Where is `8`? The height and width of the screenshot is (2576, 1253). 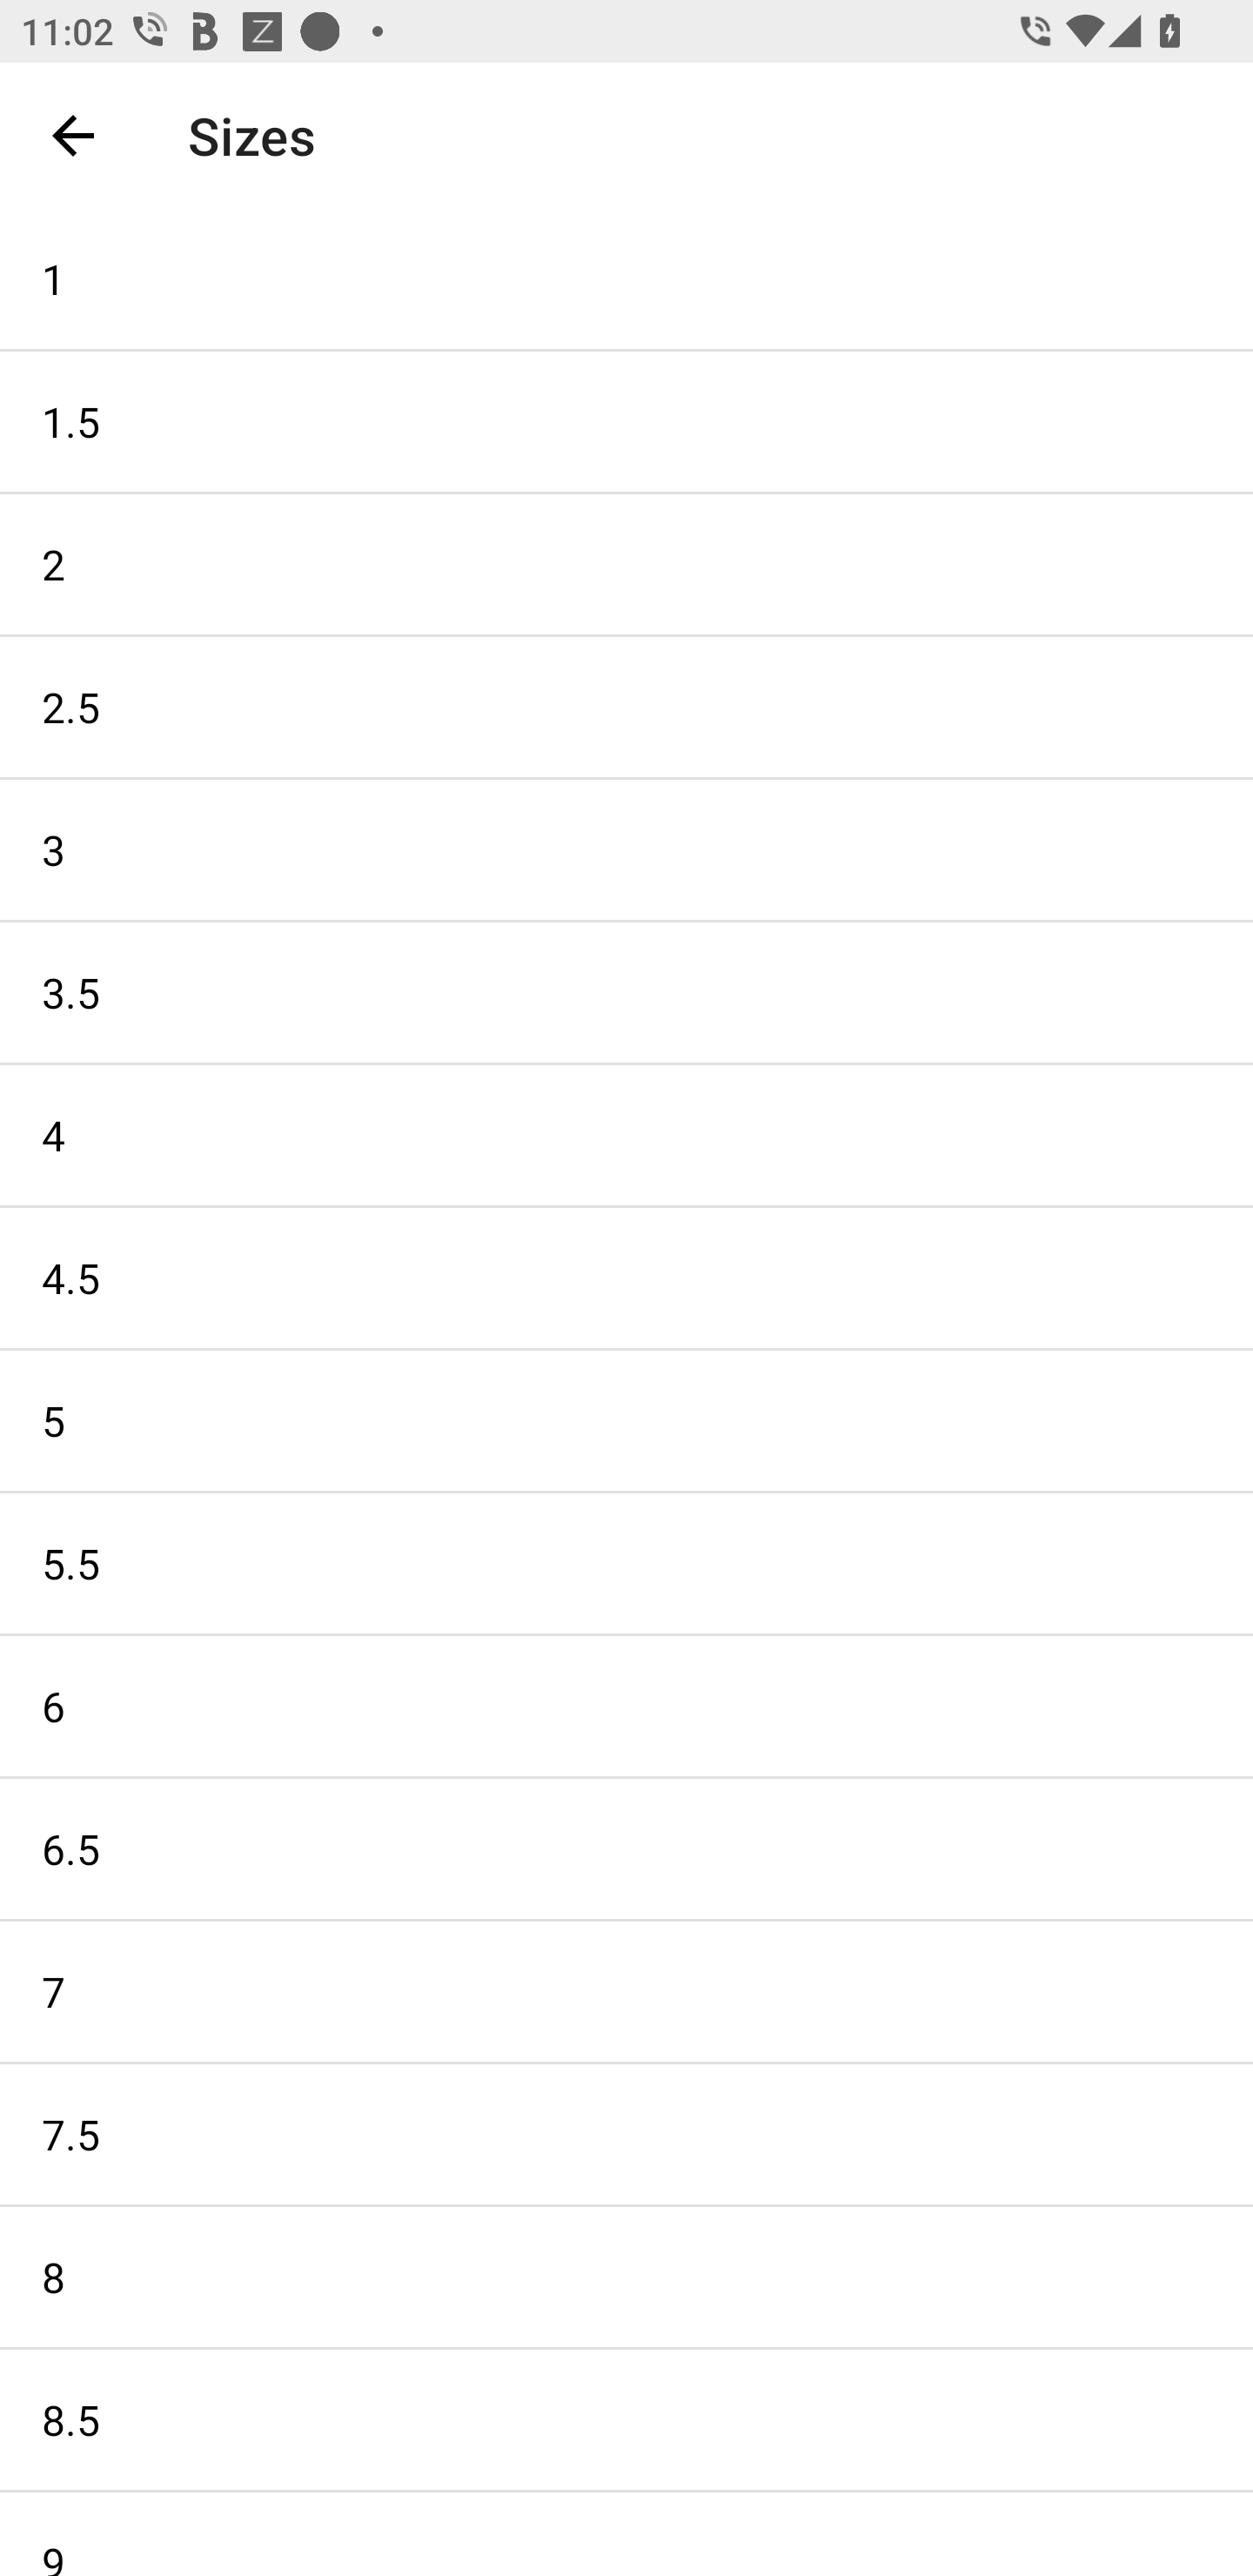 8 is located at coordinates (626, 2277).